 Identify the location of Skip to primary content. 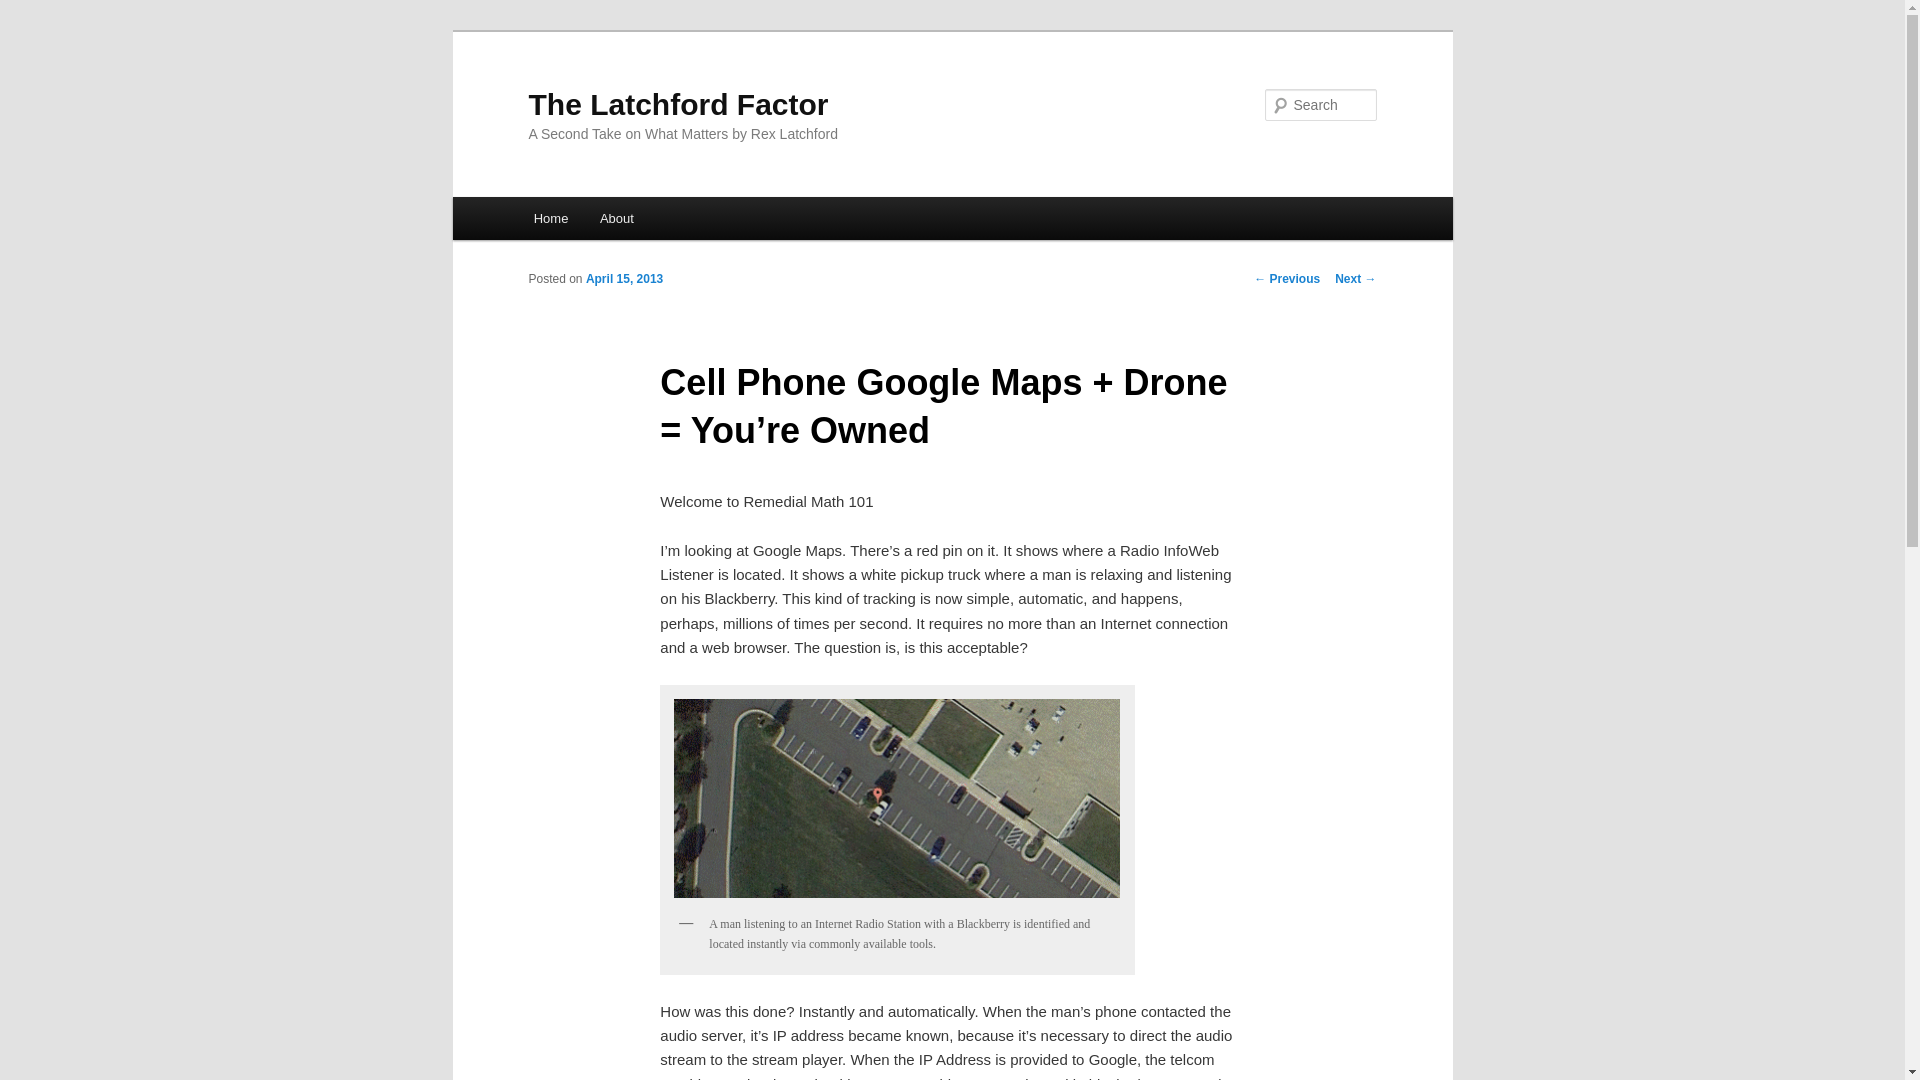
(623, 222).